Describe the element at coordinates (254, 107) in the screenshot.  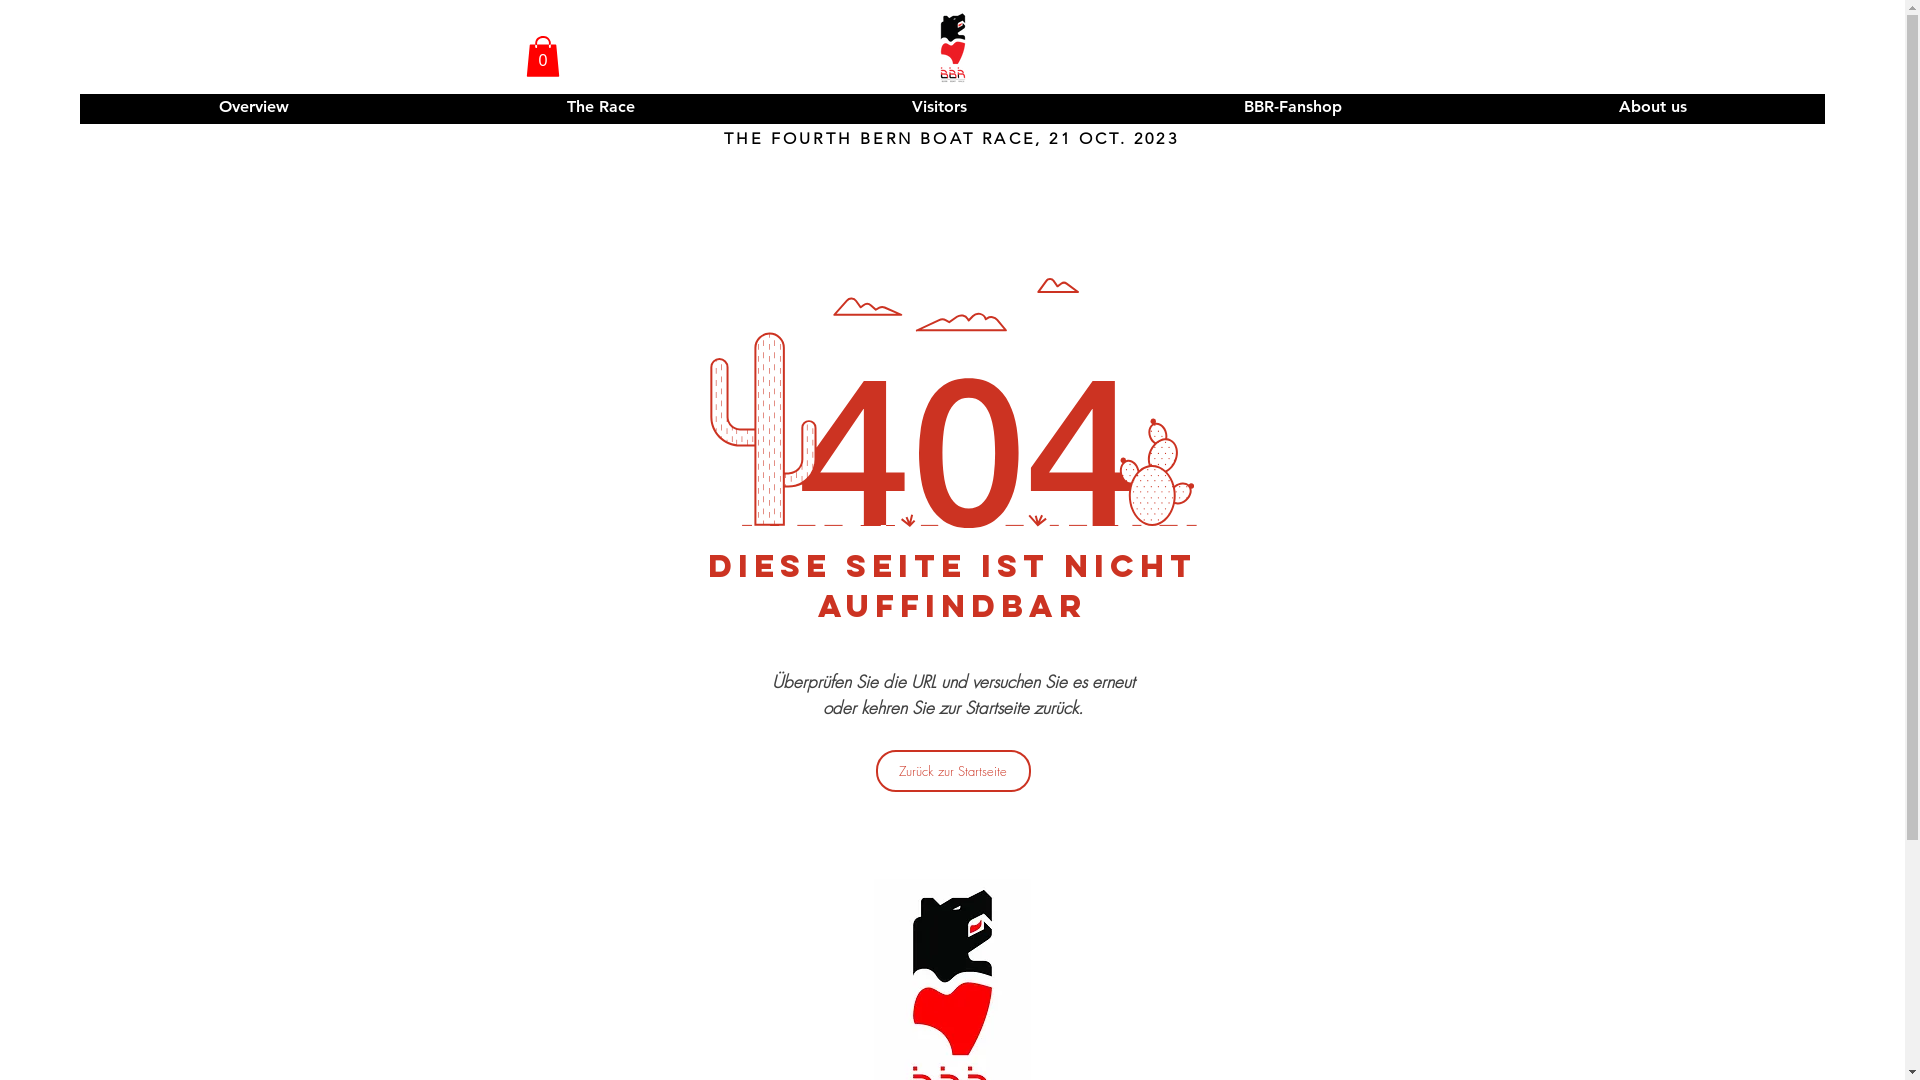
I see `Overview` at that location.